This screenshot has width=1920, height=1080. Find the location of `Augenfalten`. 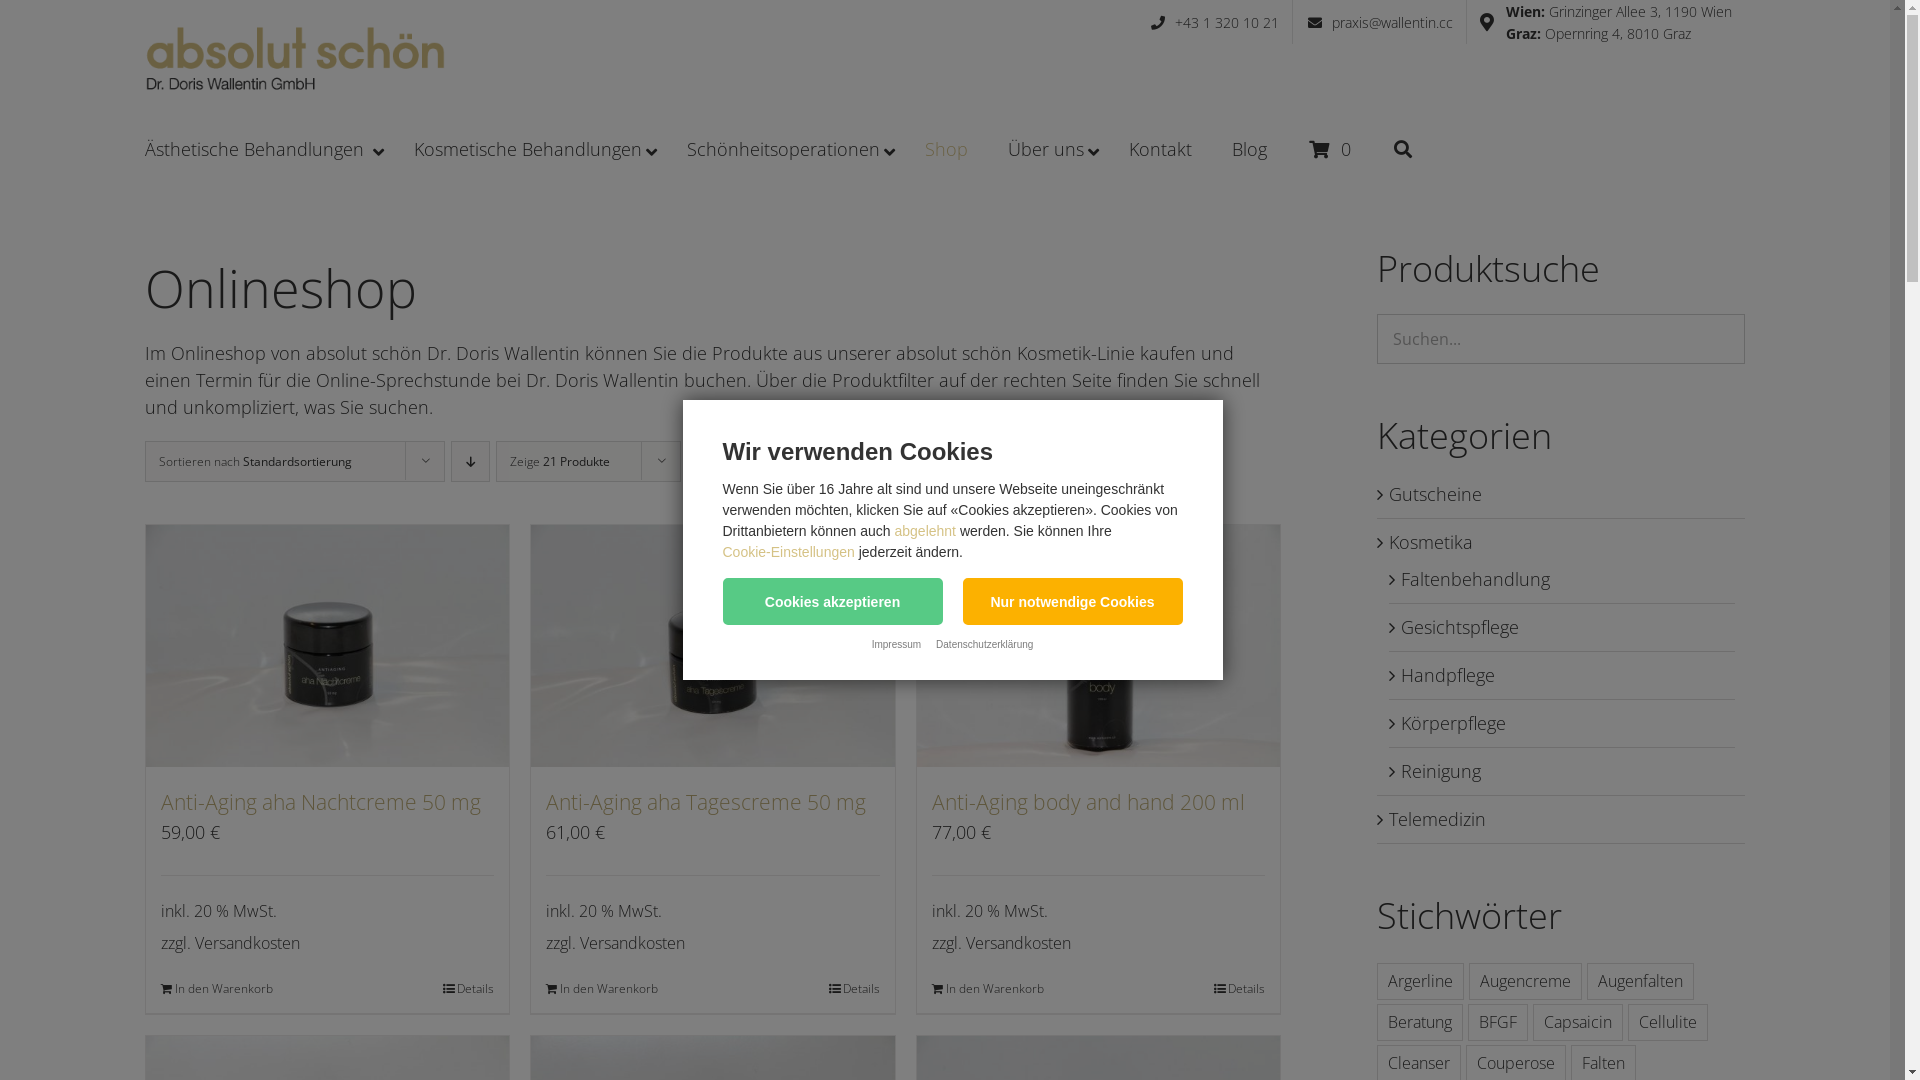

Augenfalten is located at coordinates (1640, 982).